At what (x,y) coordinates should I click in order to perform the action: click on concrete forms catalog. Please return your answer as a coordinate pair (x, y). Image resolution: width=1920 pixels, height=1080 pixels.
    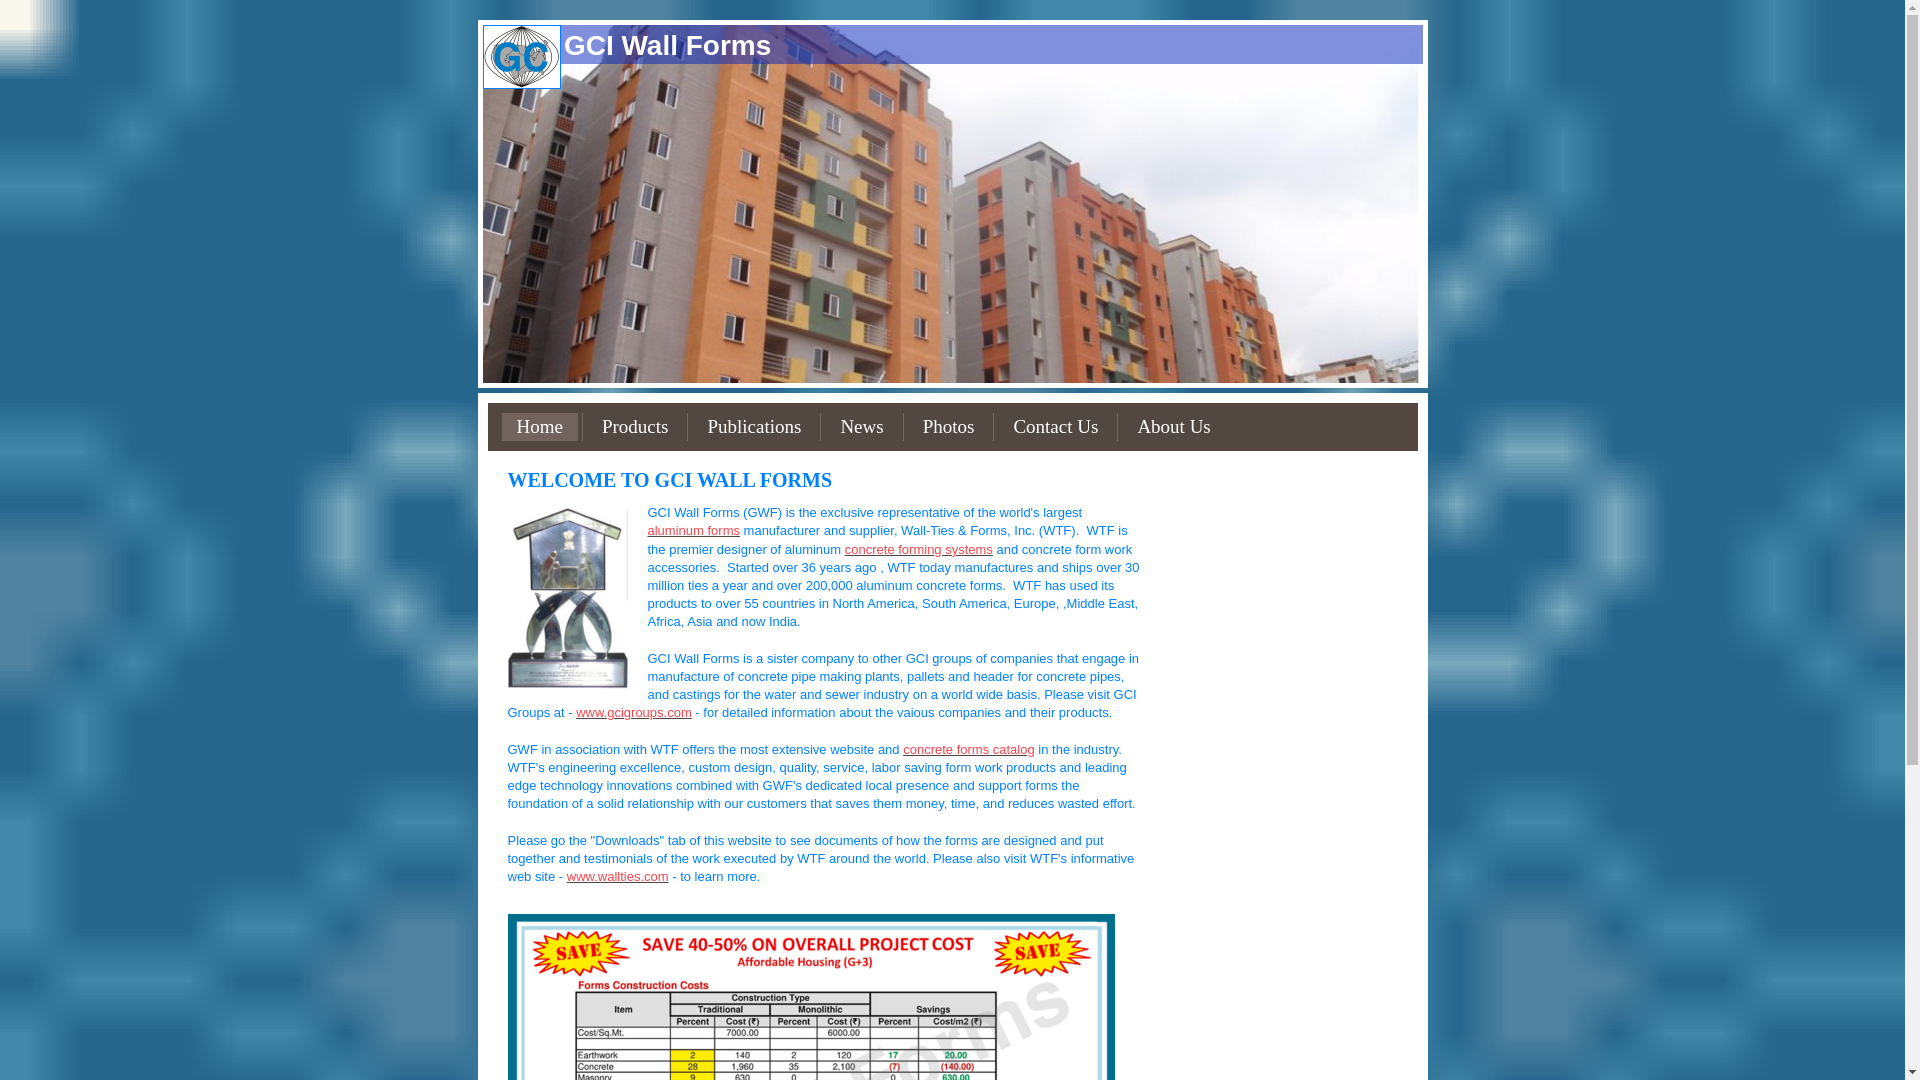
    Looking at the image, I should click on (968, 749).